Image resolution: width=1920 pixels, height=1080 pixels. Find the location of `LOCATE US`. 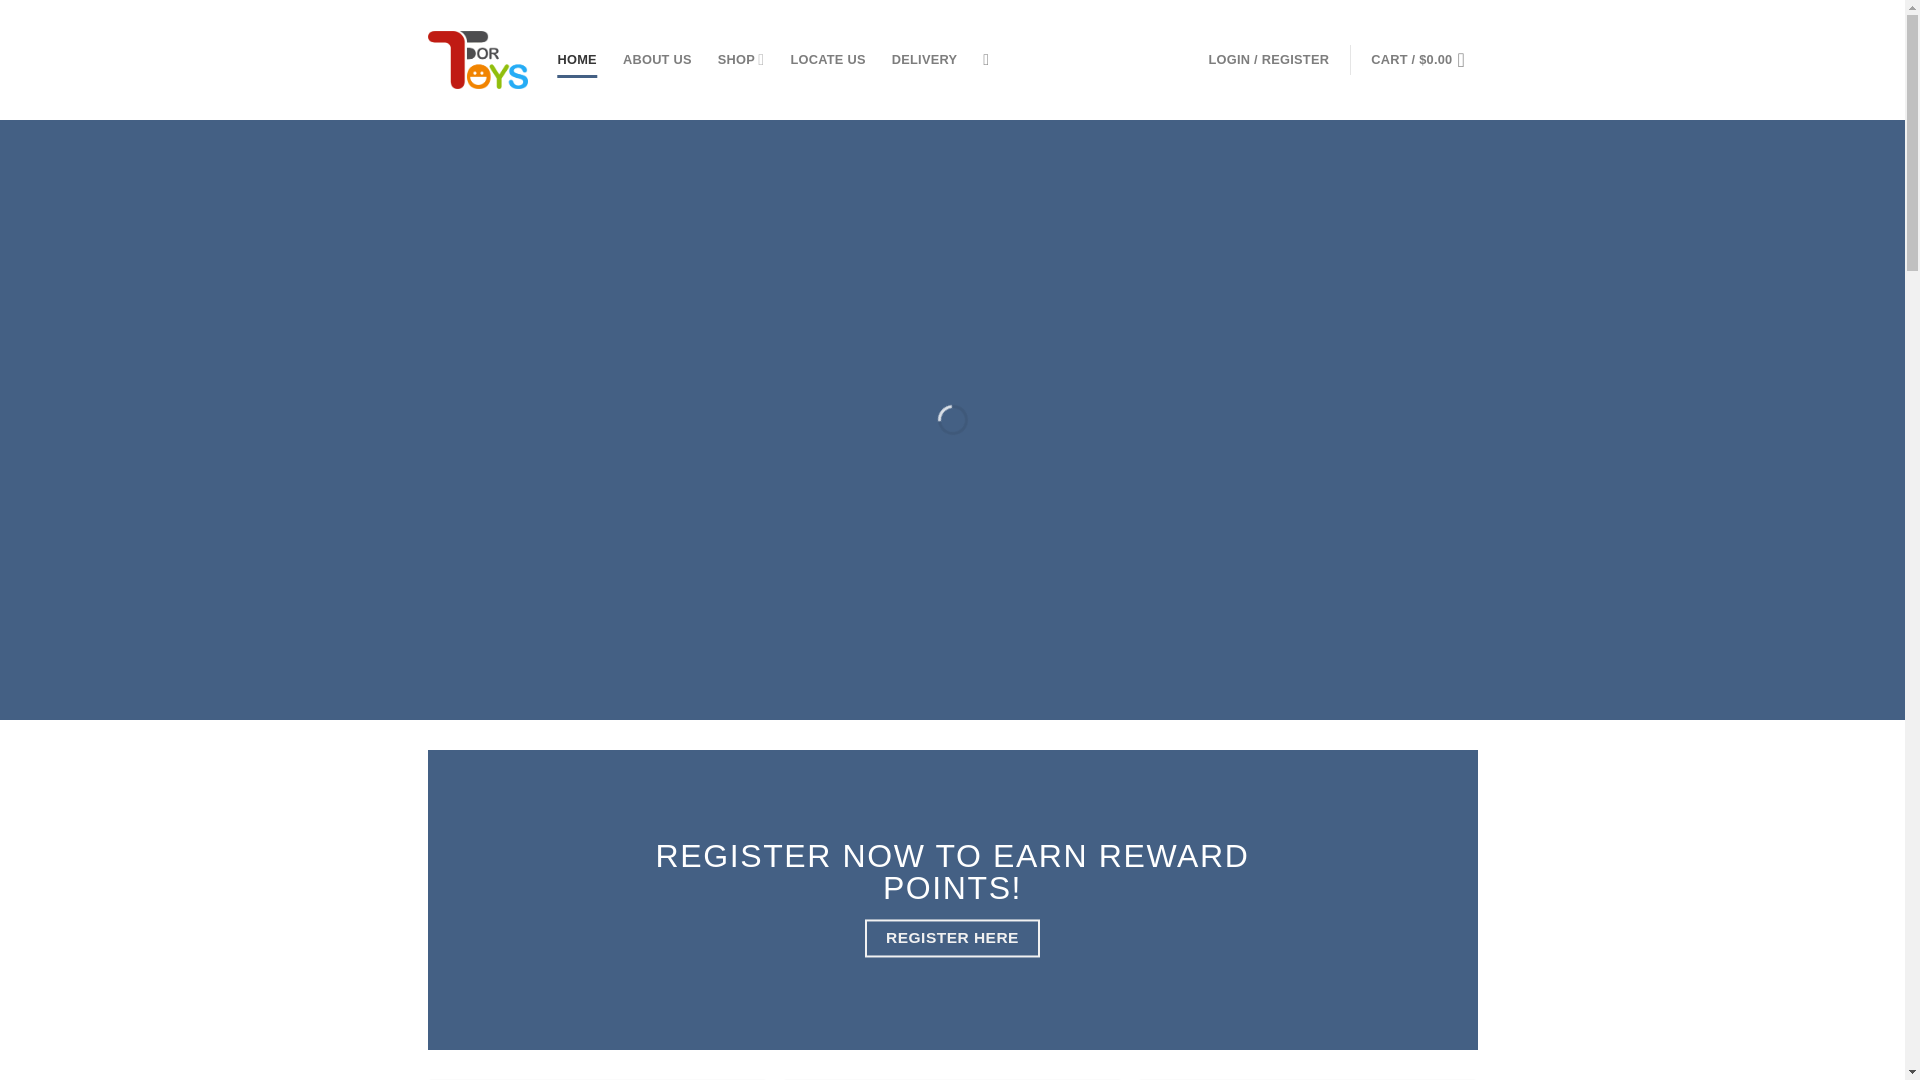

LOCATE US is located at coordinates (827, 60).